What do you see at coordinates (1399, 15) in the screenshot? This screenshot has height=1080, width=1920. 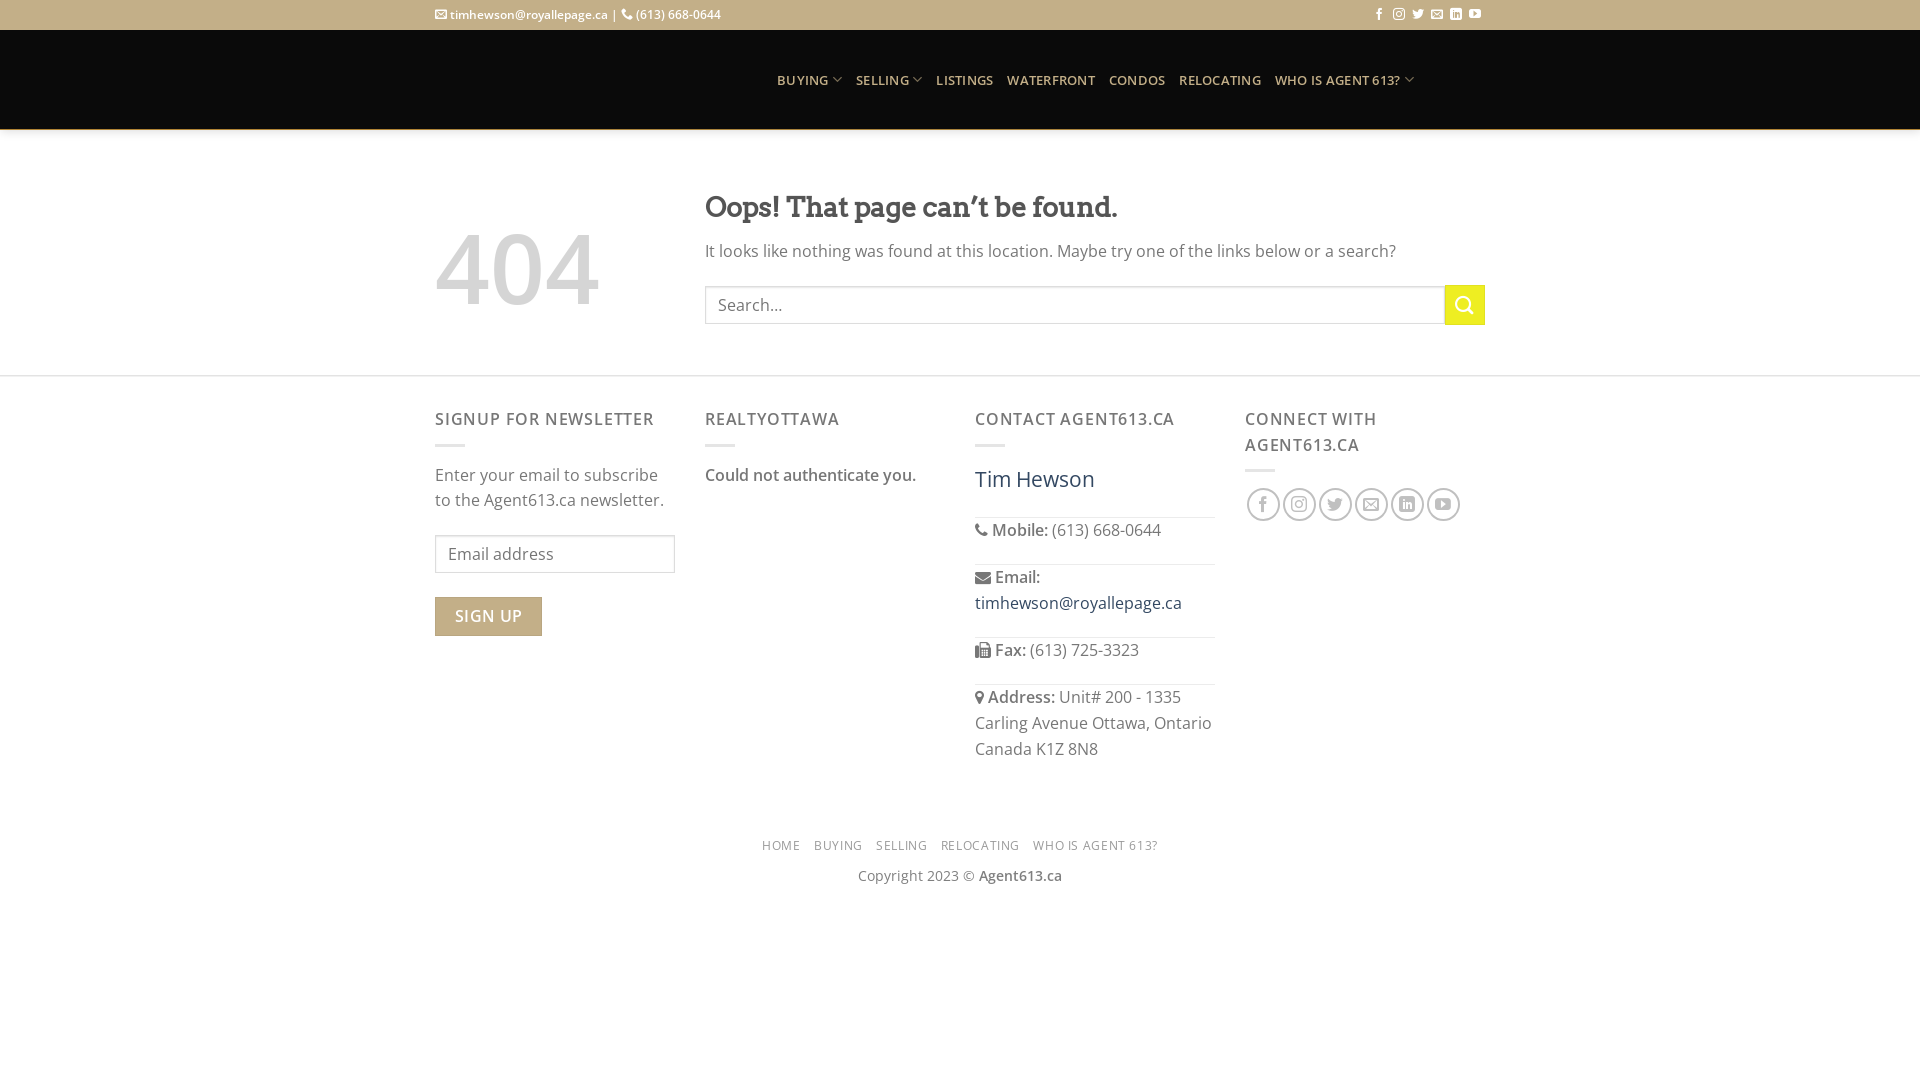 I see `Follow on Instagram` at bounding box center [1399, 15].